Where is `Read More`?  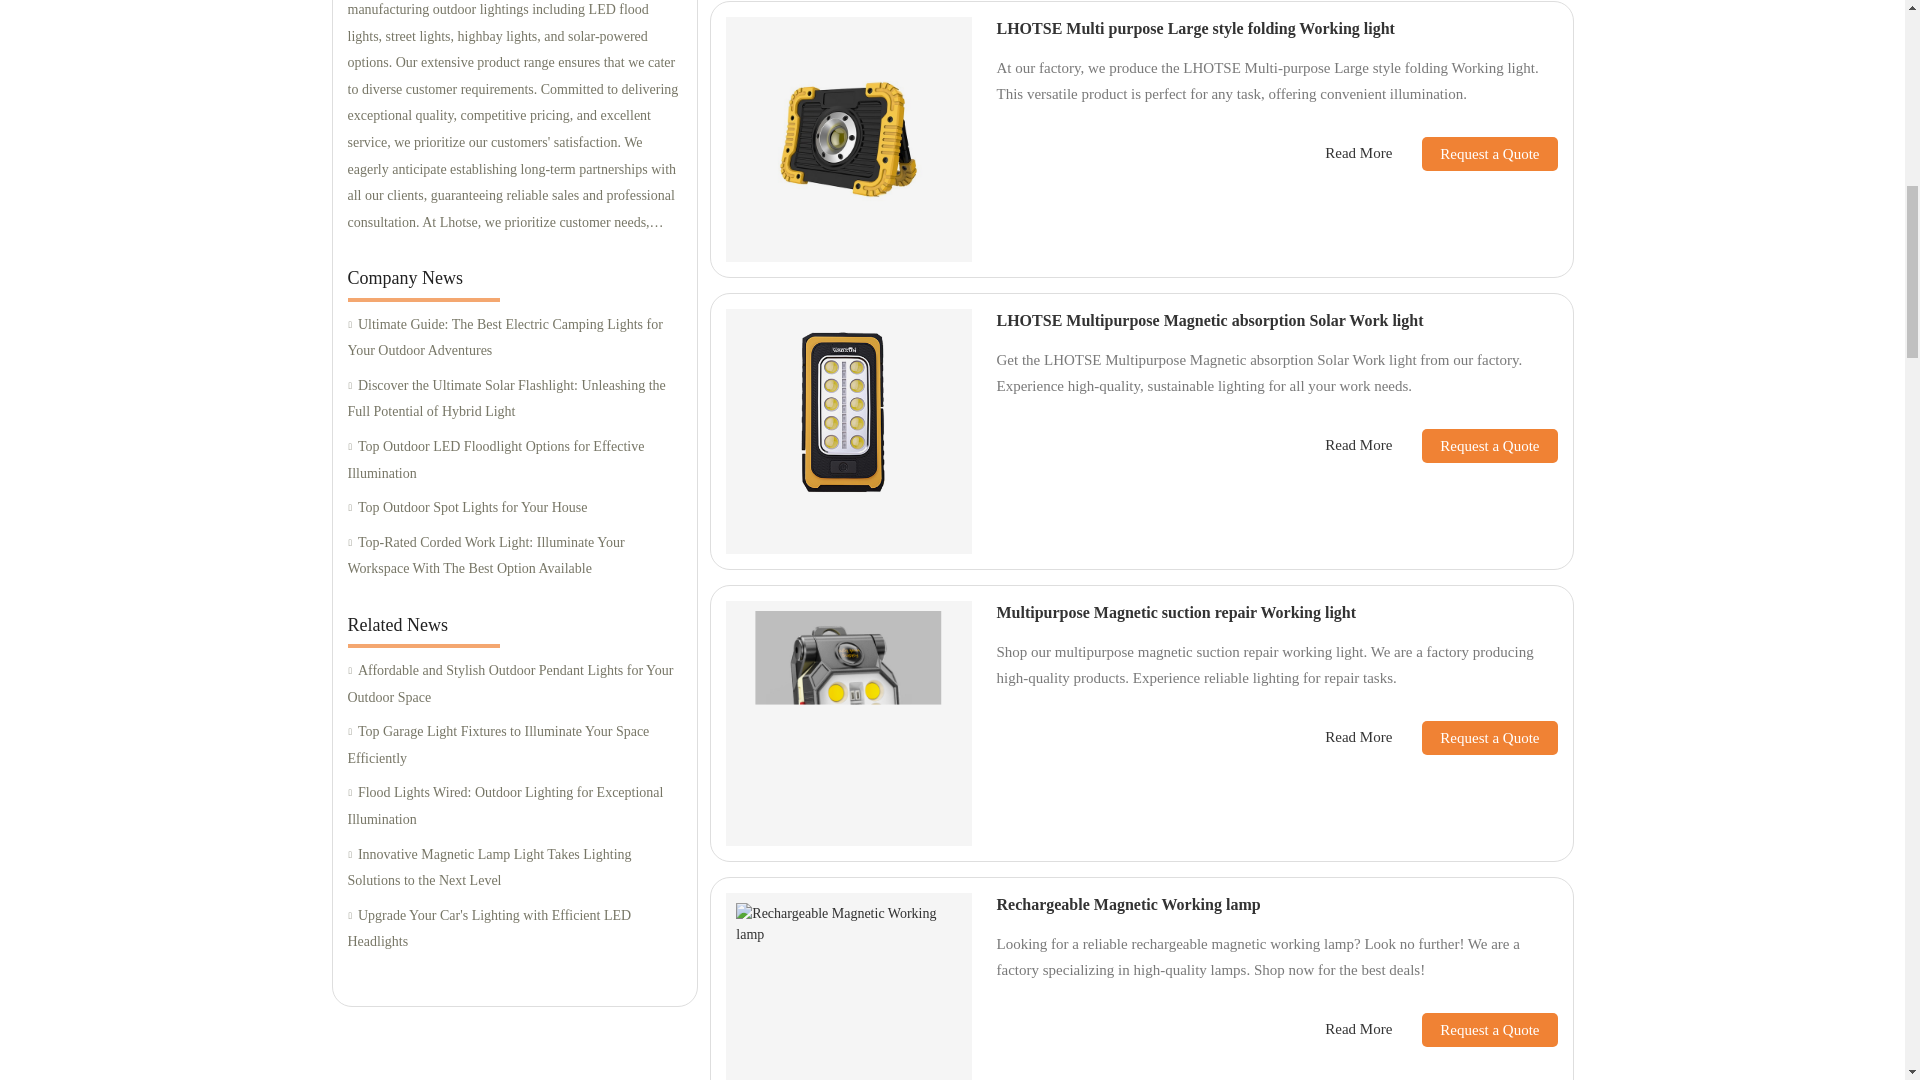 Read More is located at coordinates (1358, 153).